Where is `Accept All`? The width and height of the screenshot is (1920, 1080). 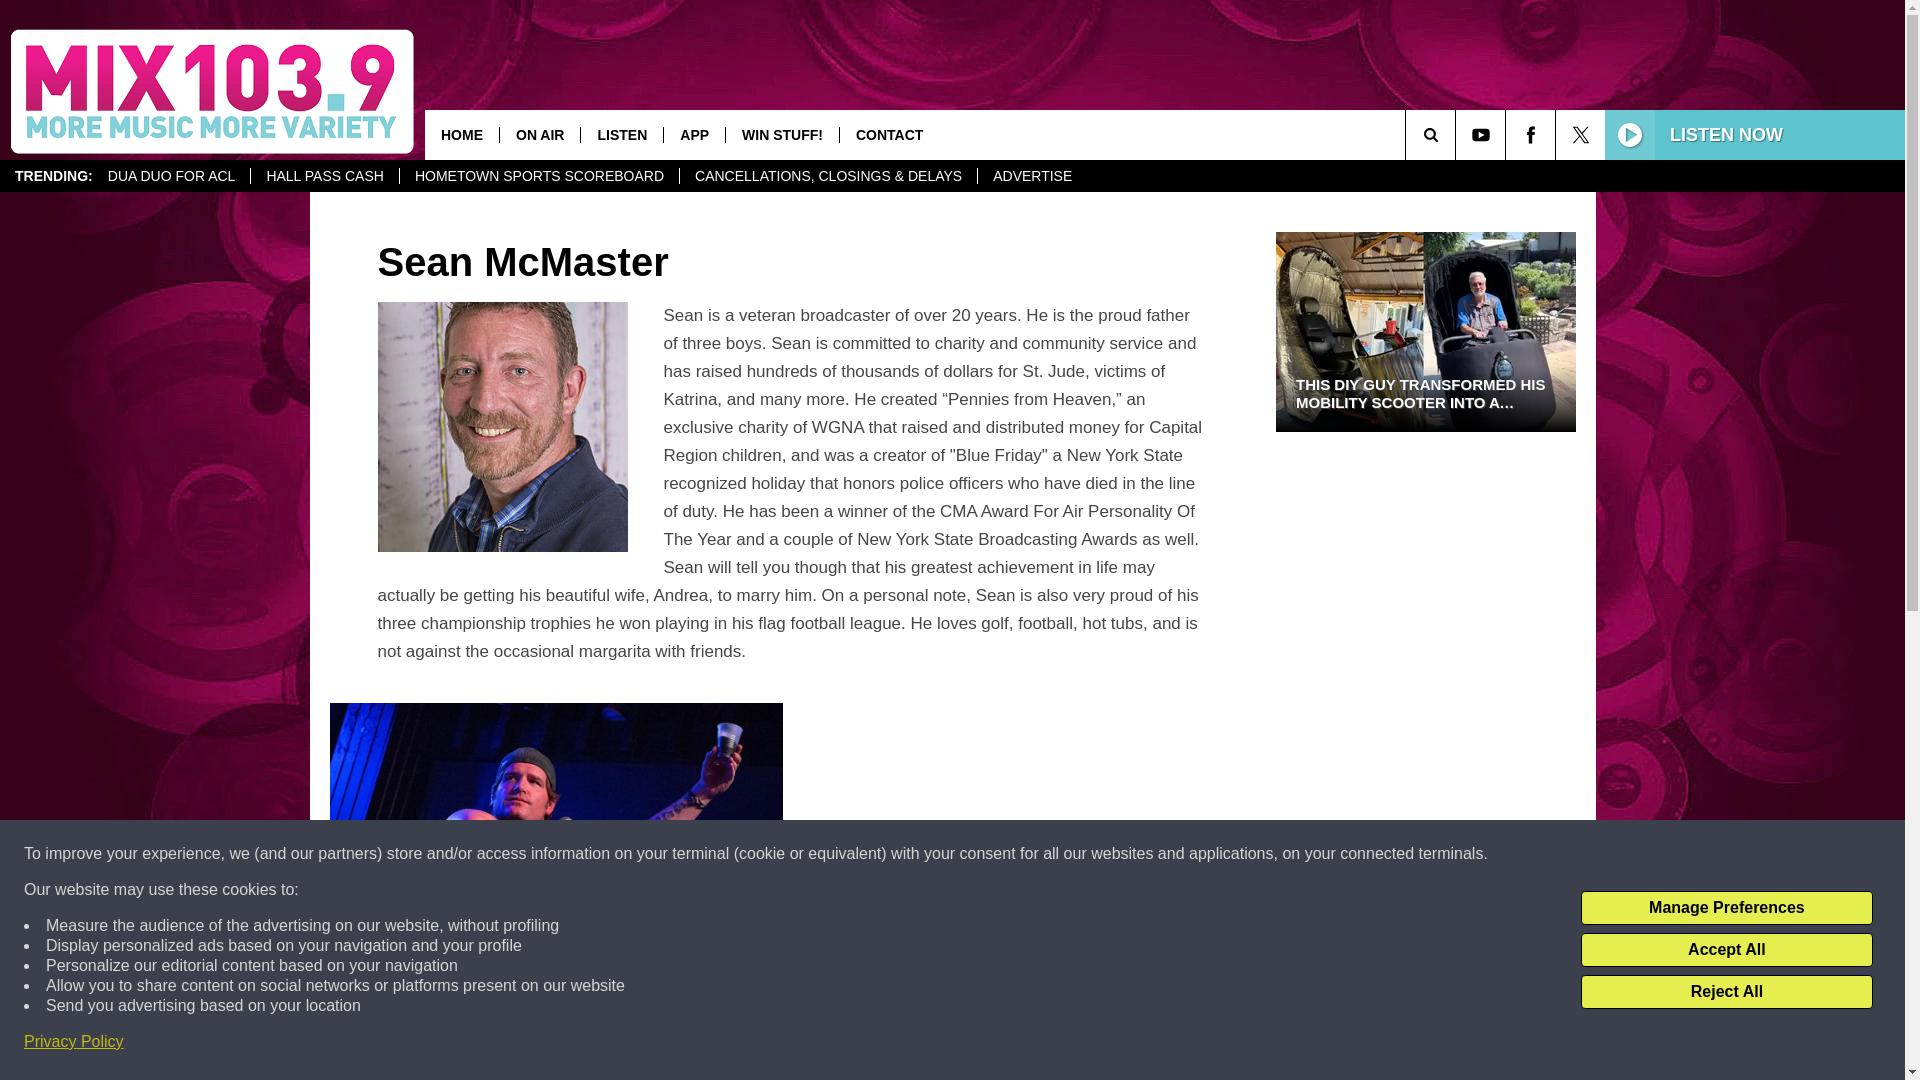
Accept All is located at coordinates (1726, 950).